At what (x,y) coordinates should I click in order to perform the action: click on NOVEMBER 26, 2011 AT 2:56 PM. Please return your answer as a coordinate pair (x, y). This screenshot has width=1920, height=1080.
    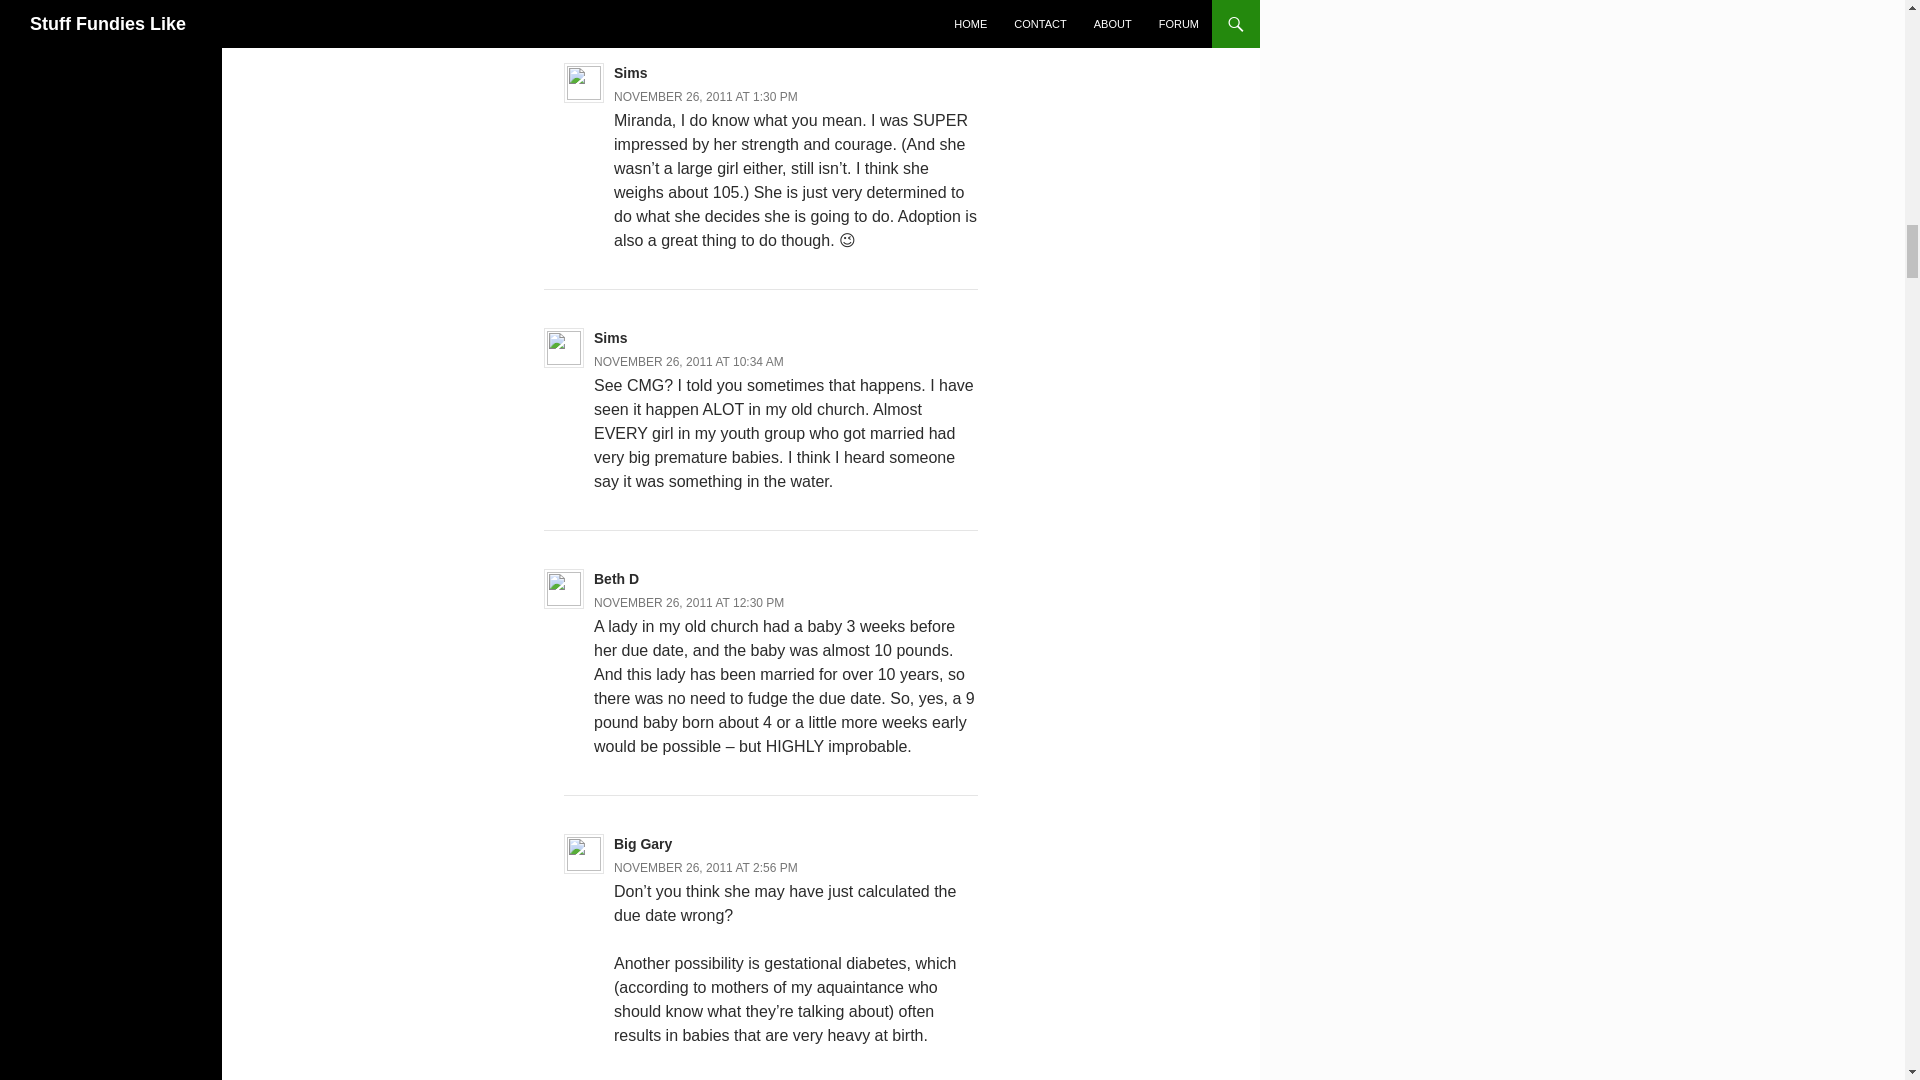
    Looking at the image, I should click on (706, 867).